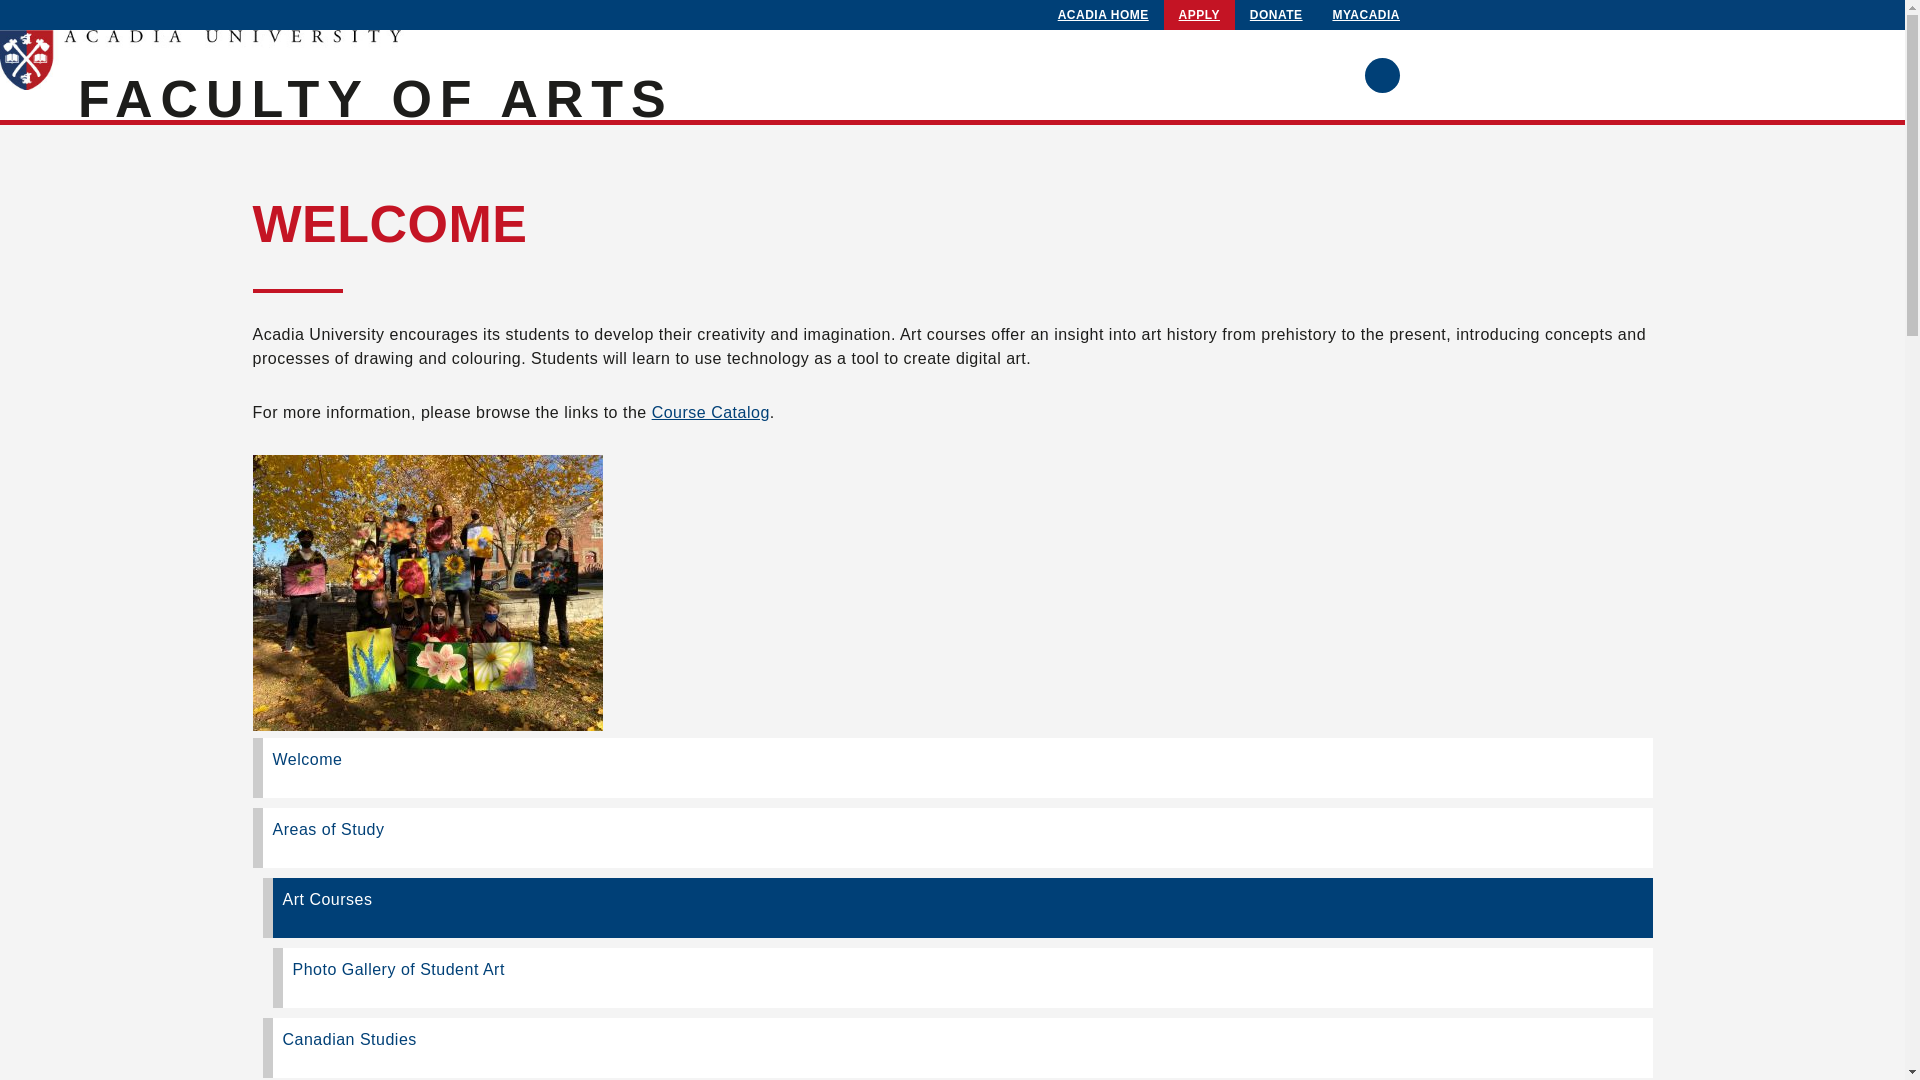 The height and width of the screenshot is (1080, 1920). I want to click on MYACADIA, so click(1366, 15).